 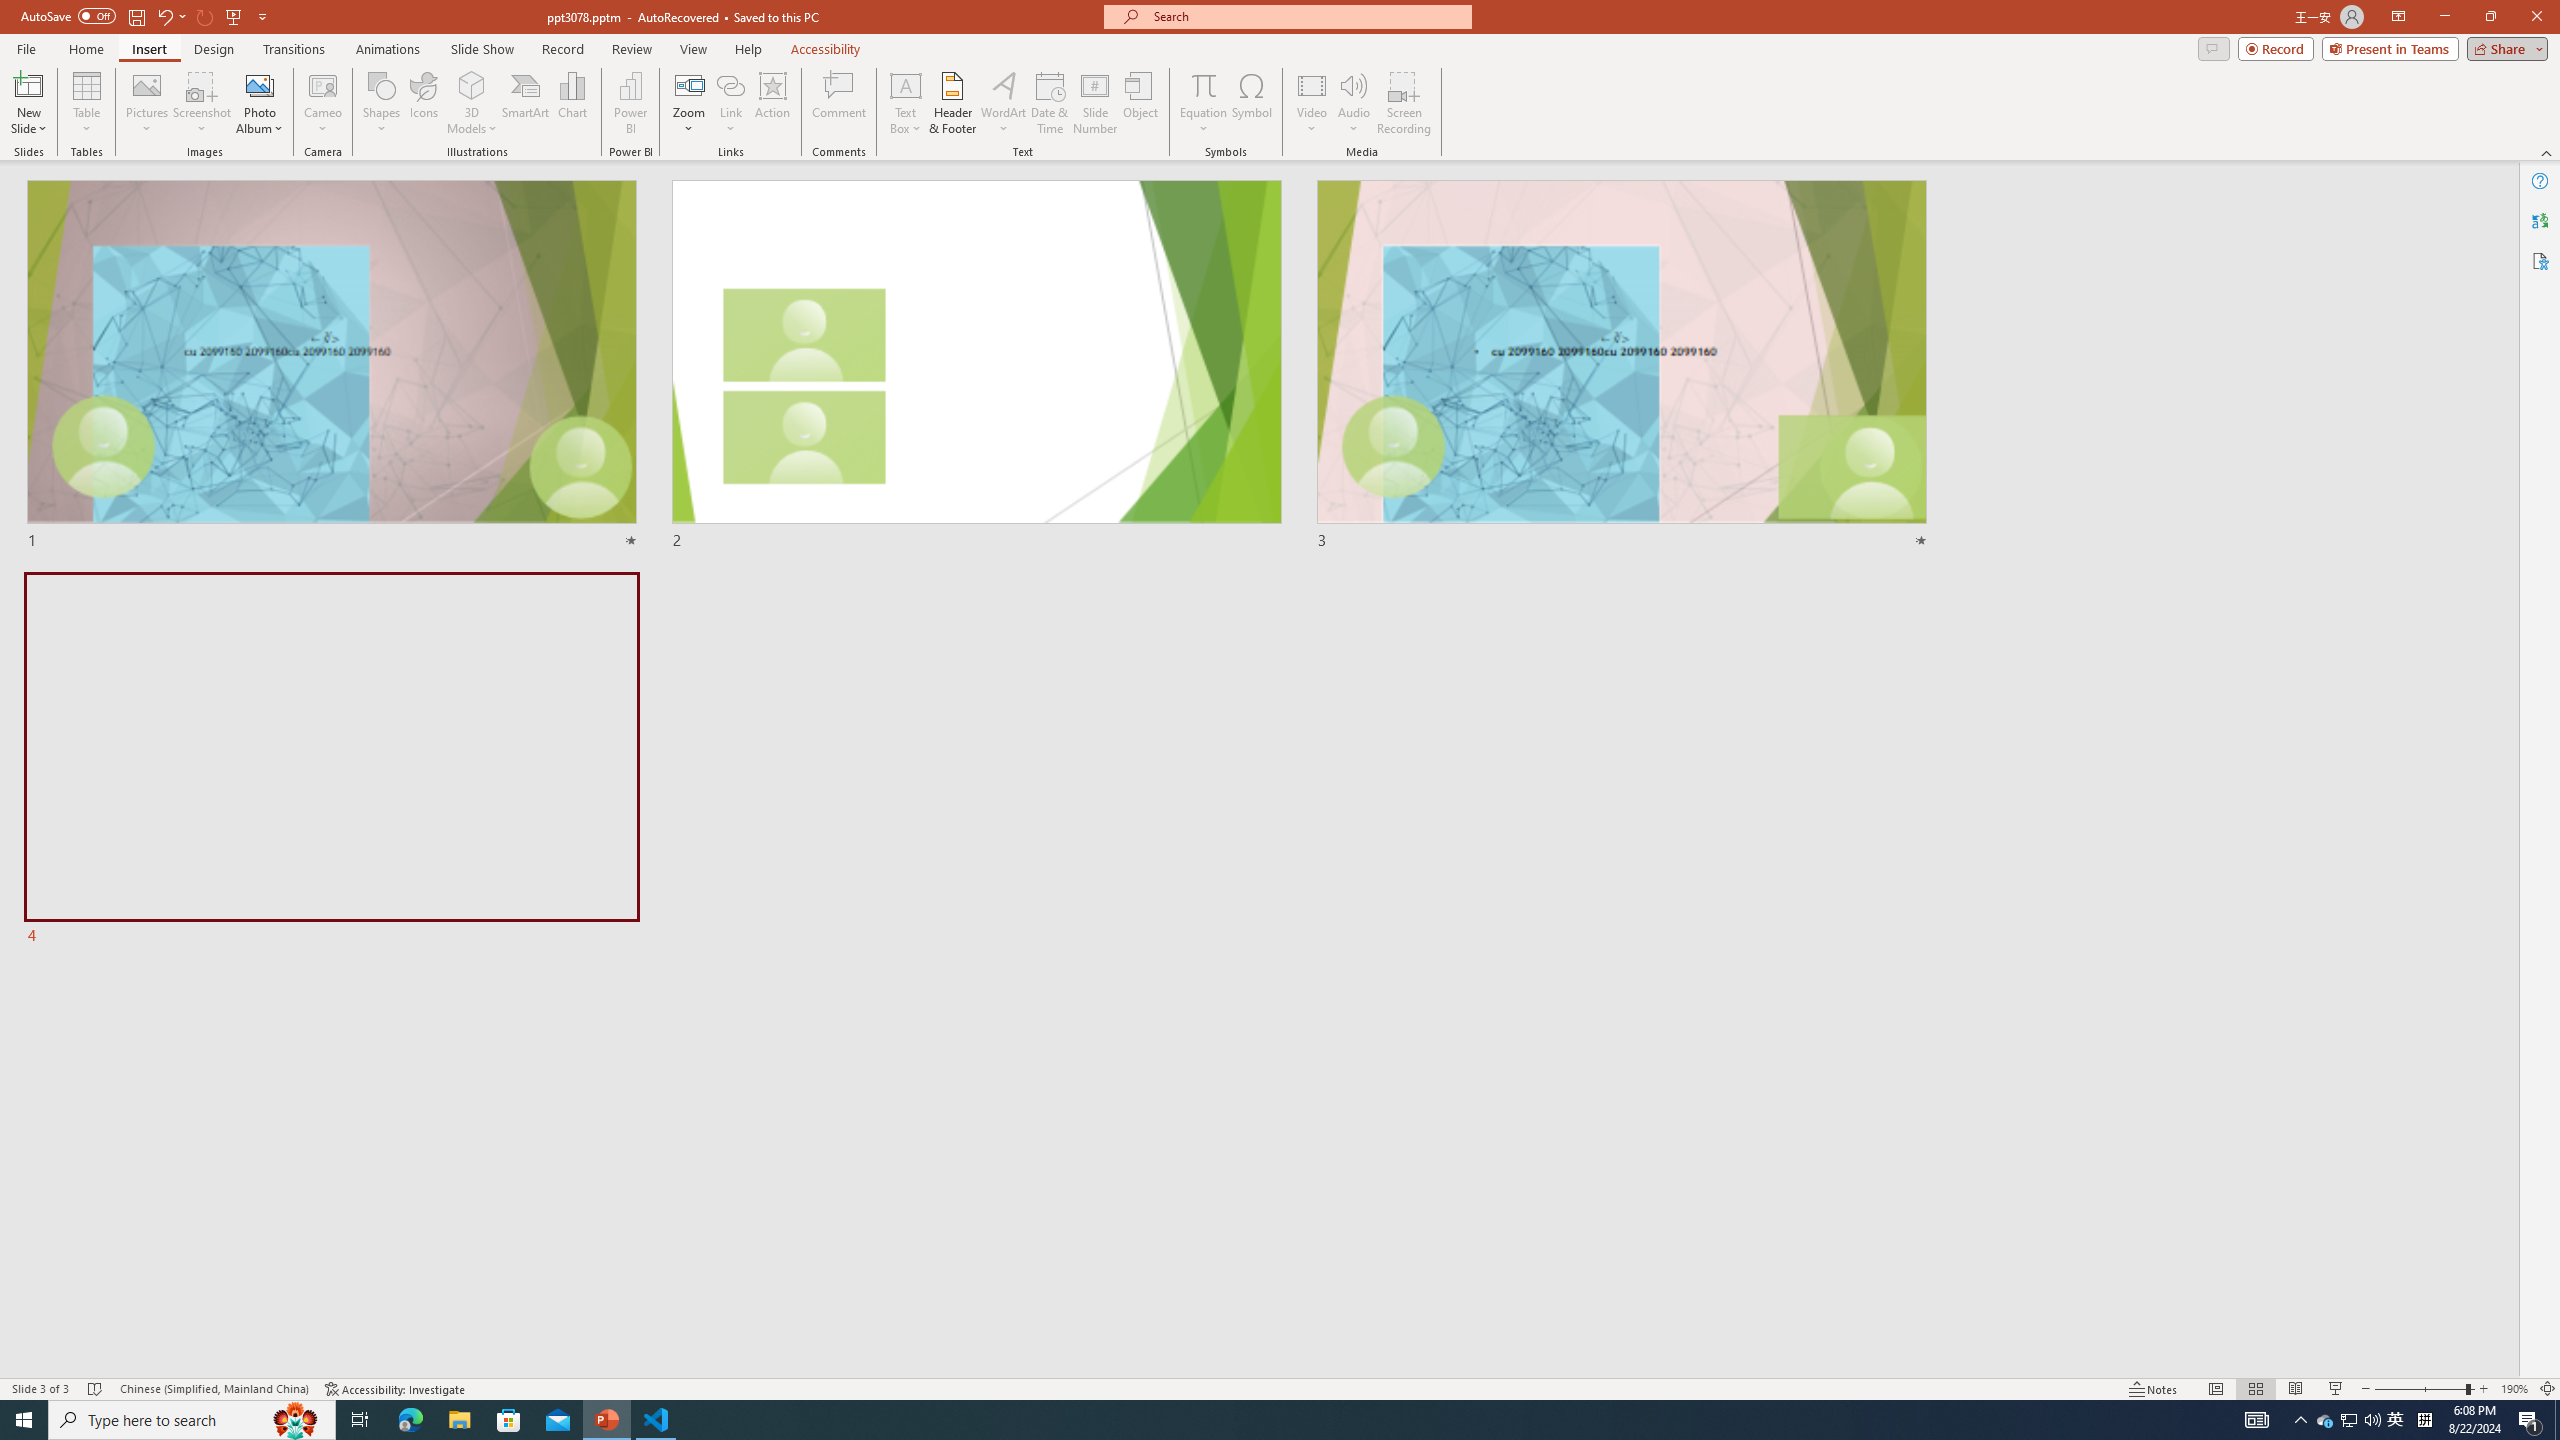 I want to click on Restore Down, so click(x=2490, y=17).